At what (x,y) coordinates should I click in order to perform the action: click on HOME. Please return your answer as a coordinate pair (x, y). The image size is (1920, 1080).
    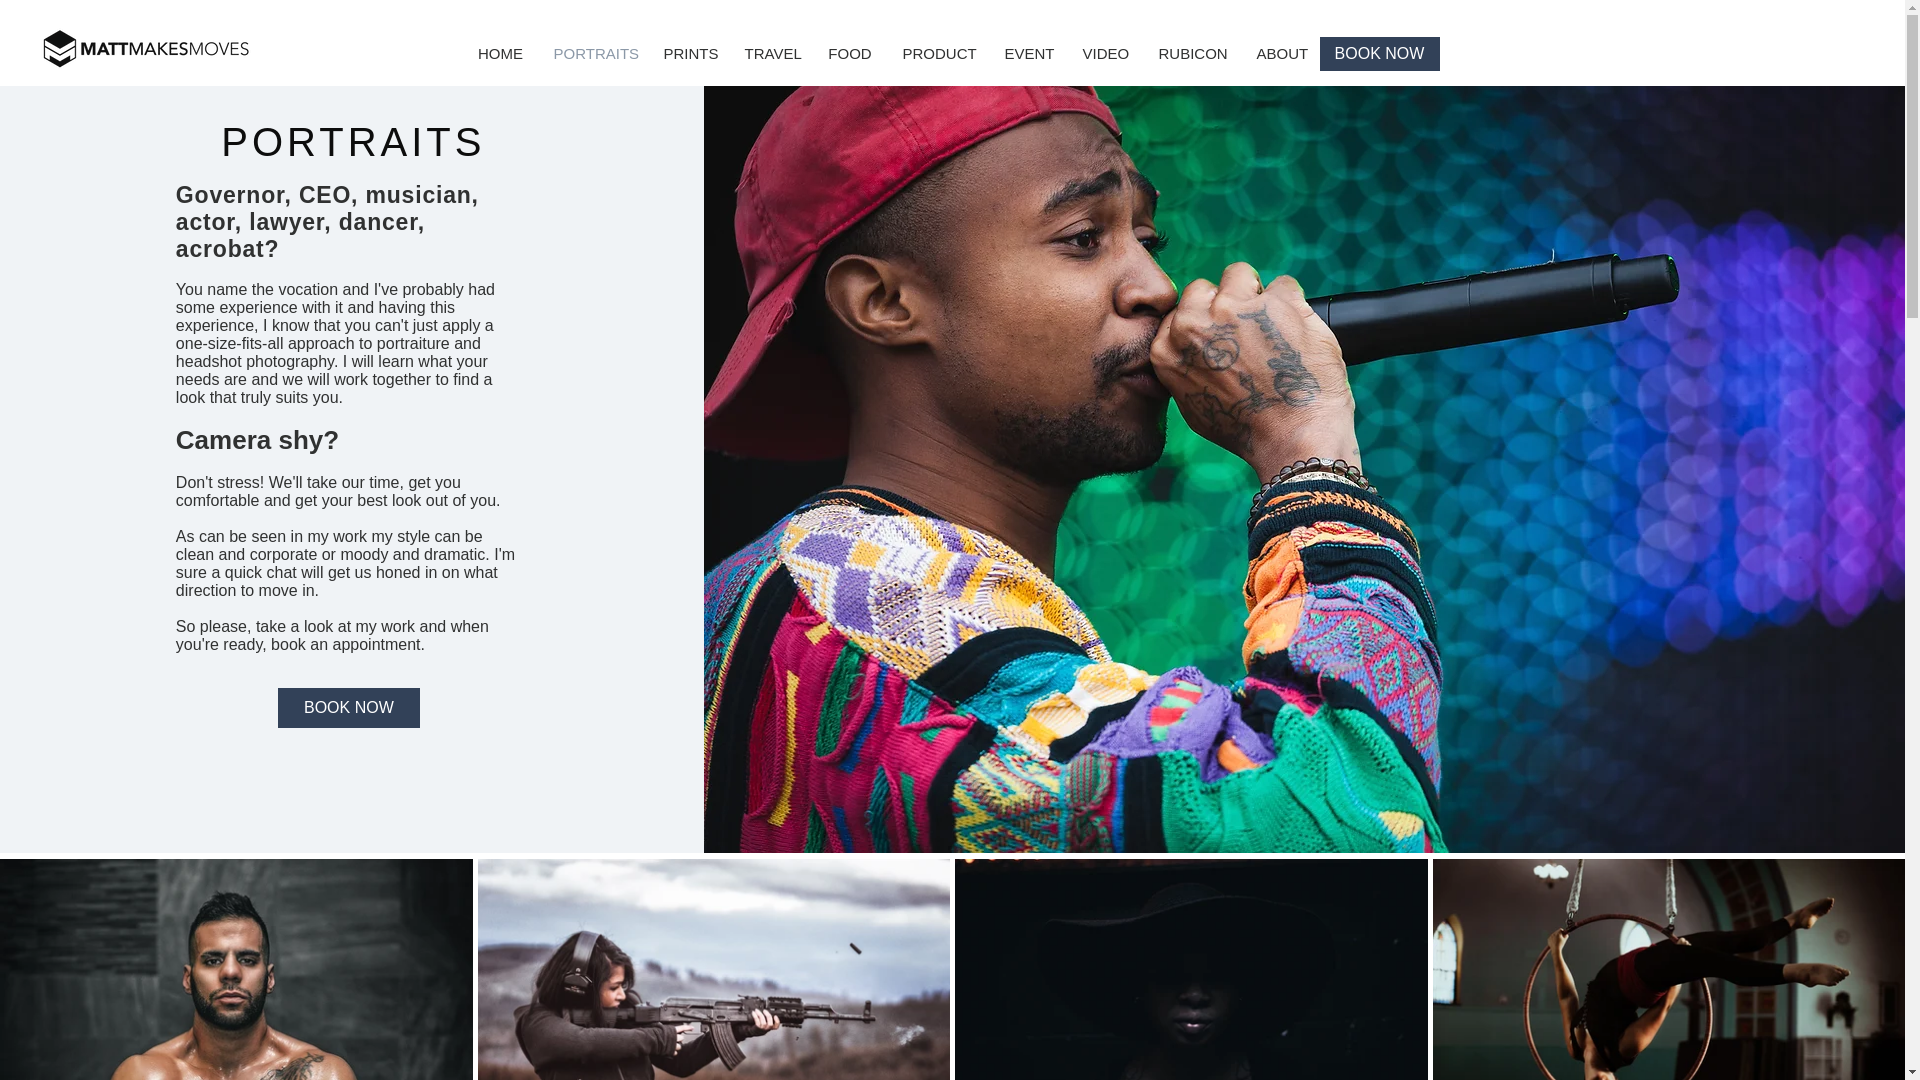
    Looking at the image, I should click on (500, 54).